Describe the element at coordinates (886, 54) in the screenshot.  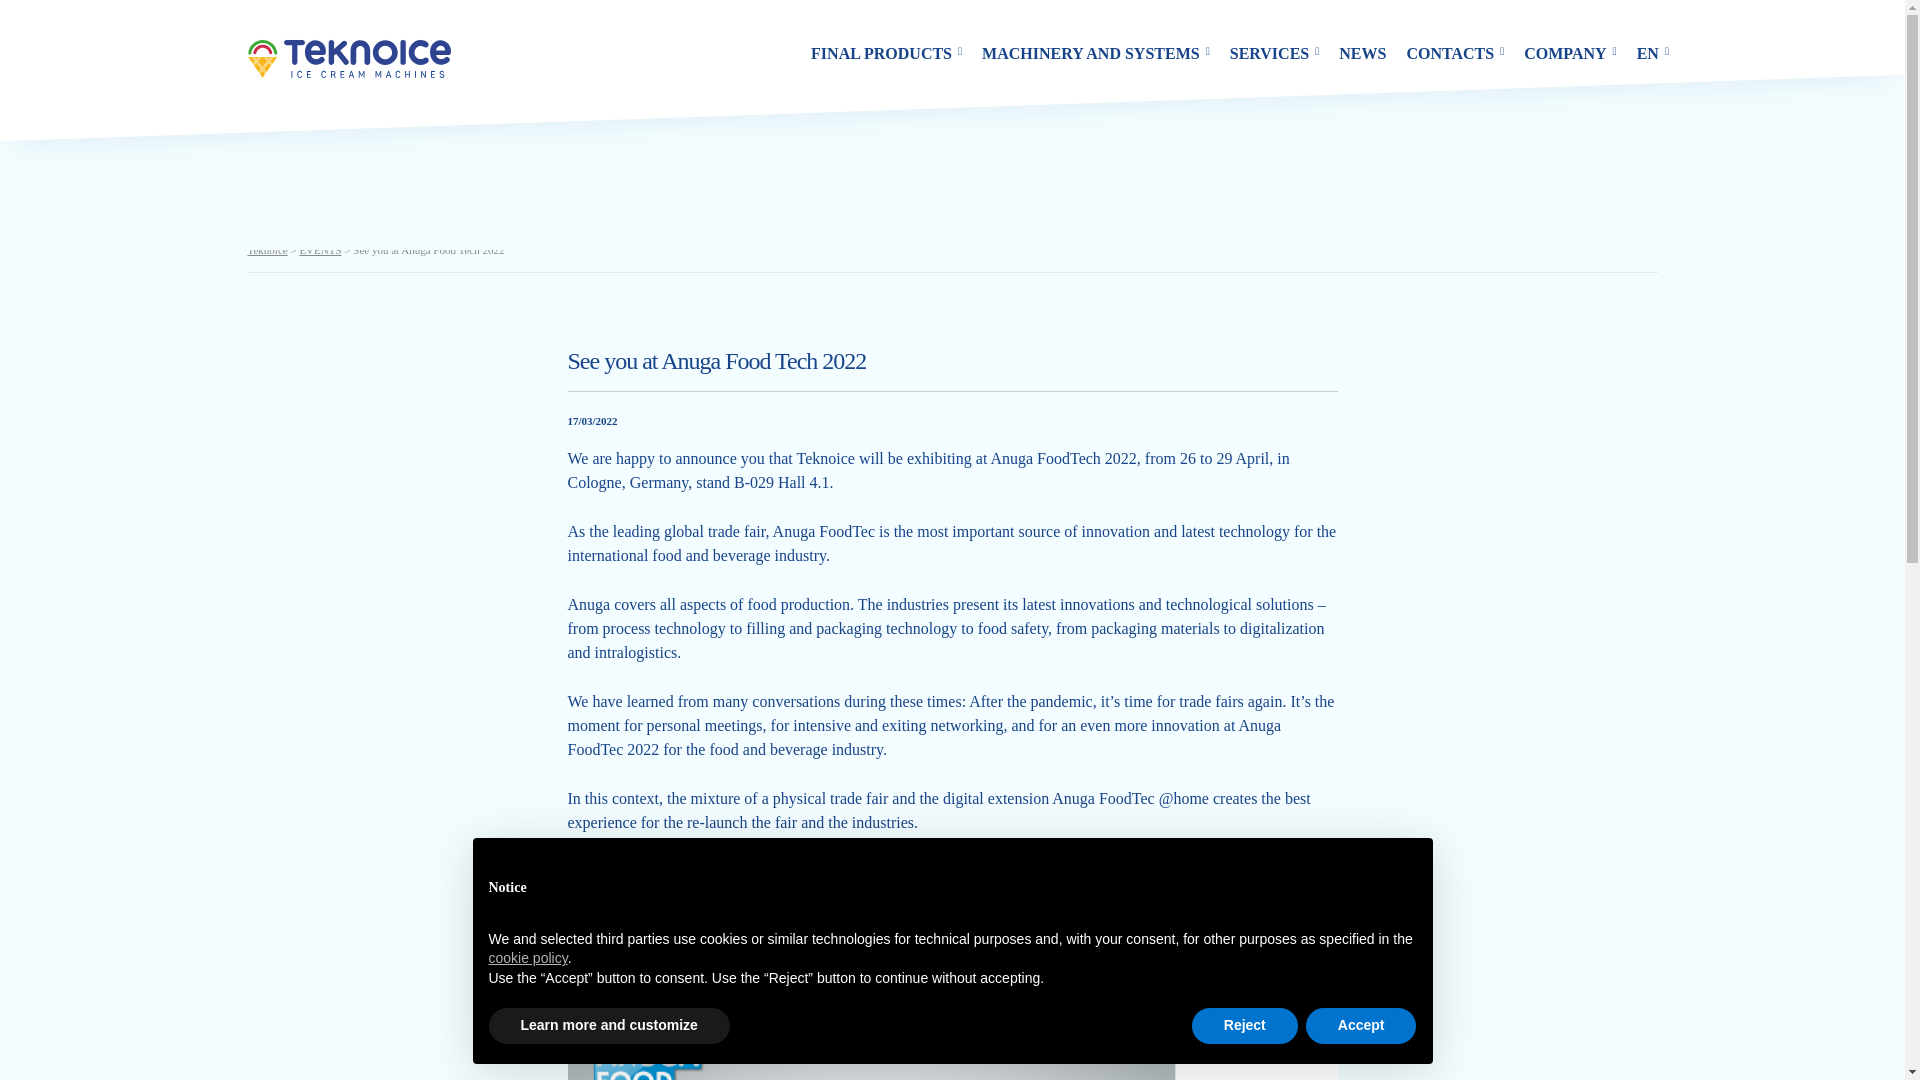
I see `FINAL PRODUCTS` at that location.